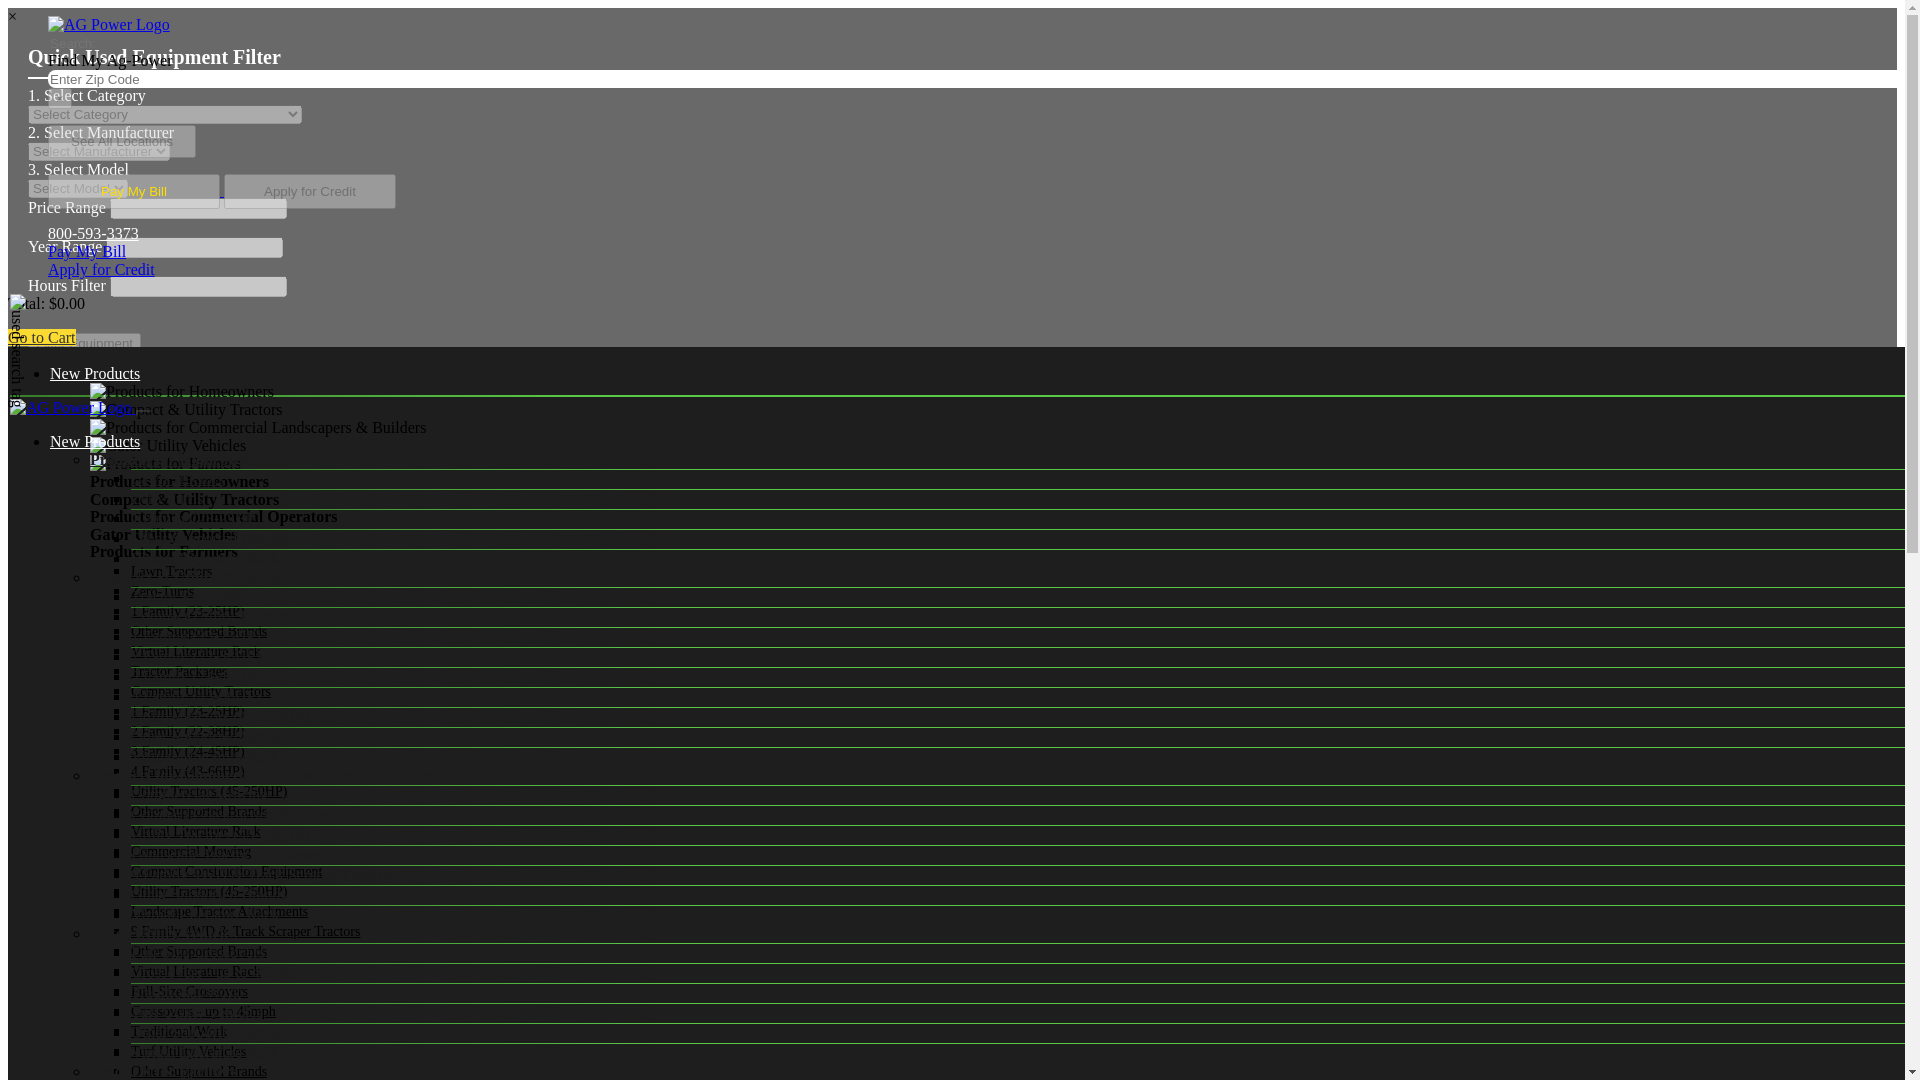  What do you see at coordinates (198, 810) in the screenshot?
I see `Other Supported Brands` at bounding box center [198, 810].